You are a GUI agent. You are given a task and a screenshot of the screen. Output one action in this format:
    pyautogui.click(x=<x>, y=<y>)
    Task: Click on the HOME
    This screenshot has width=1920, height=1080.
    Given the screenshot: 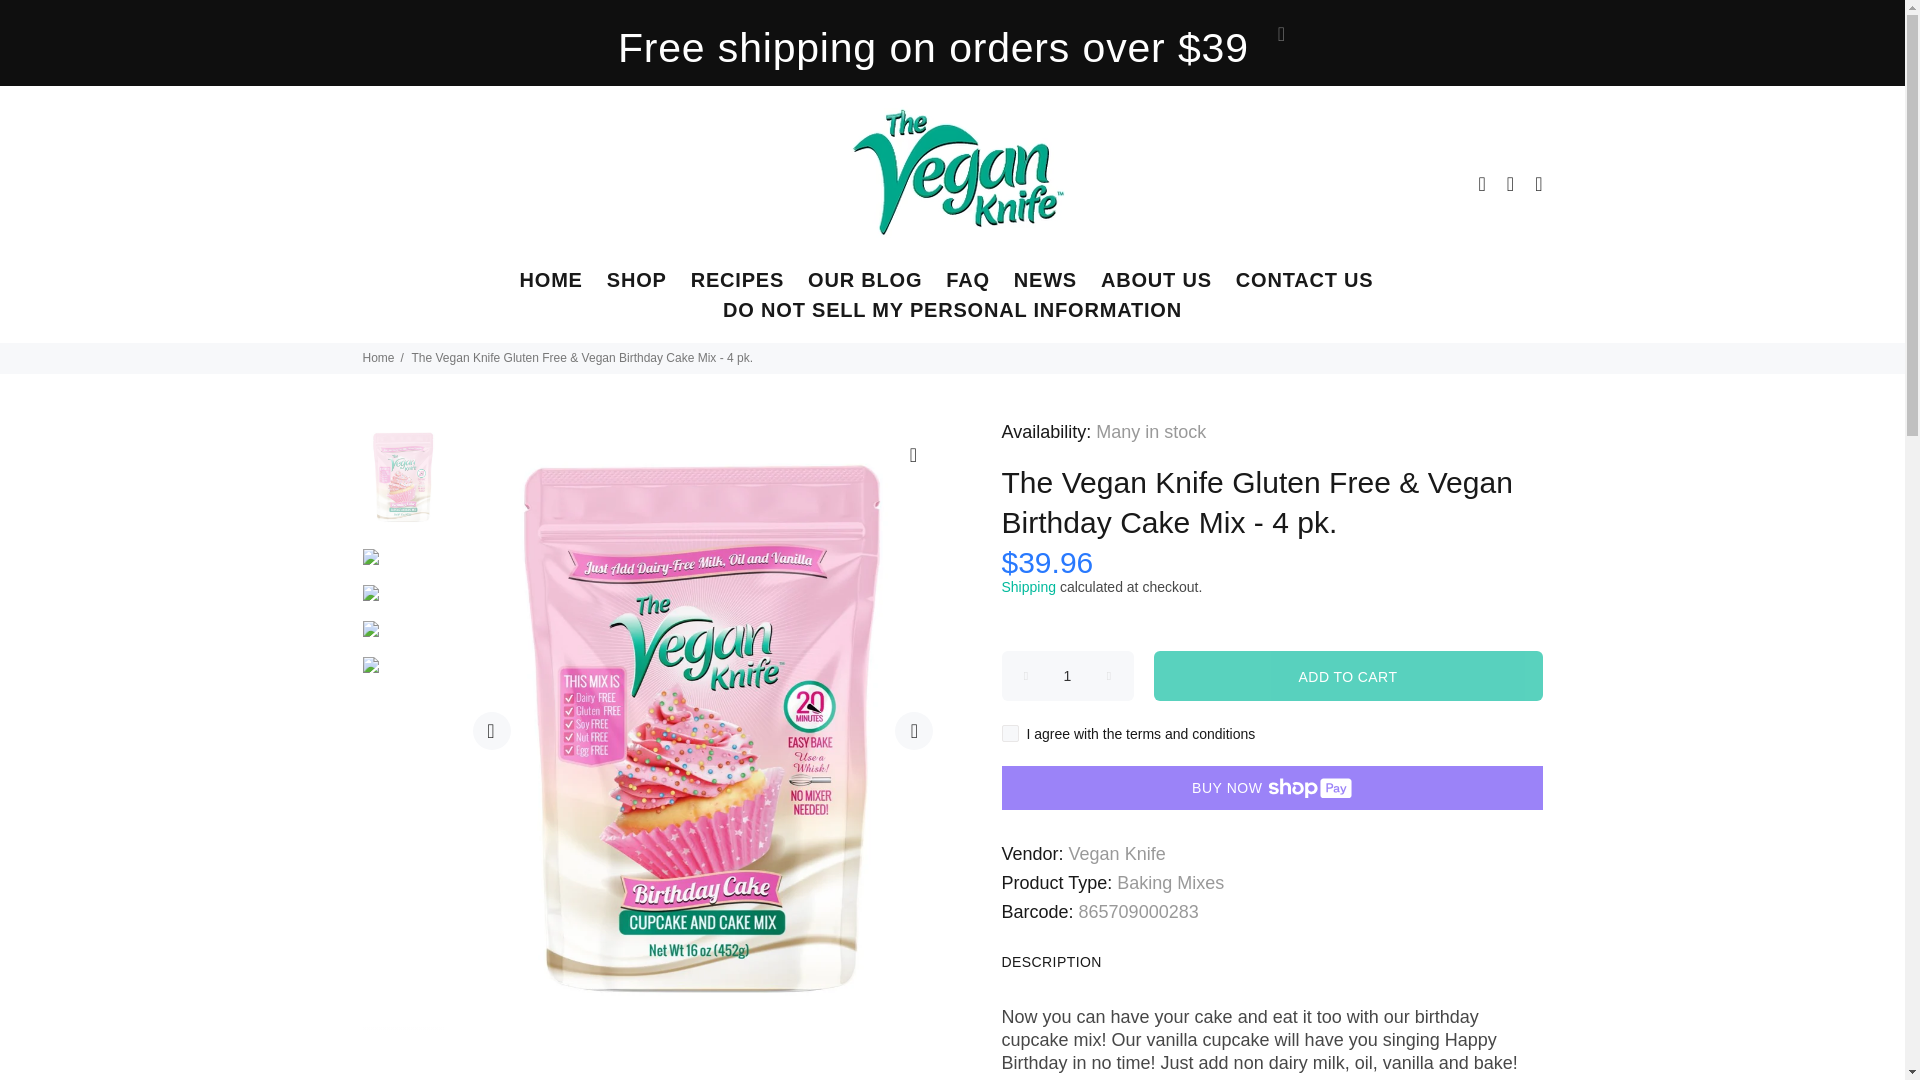 What is the action you would take?
    pyautogui.click(x=552, y=284)
    